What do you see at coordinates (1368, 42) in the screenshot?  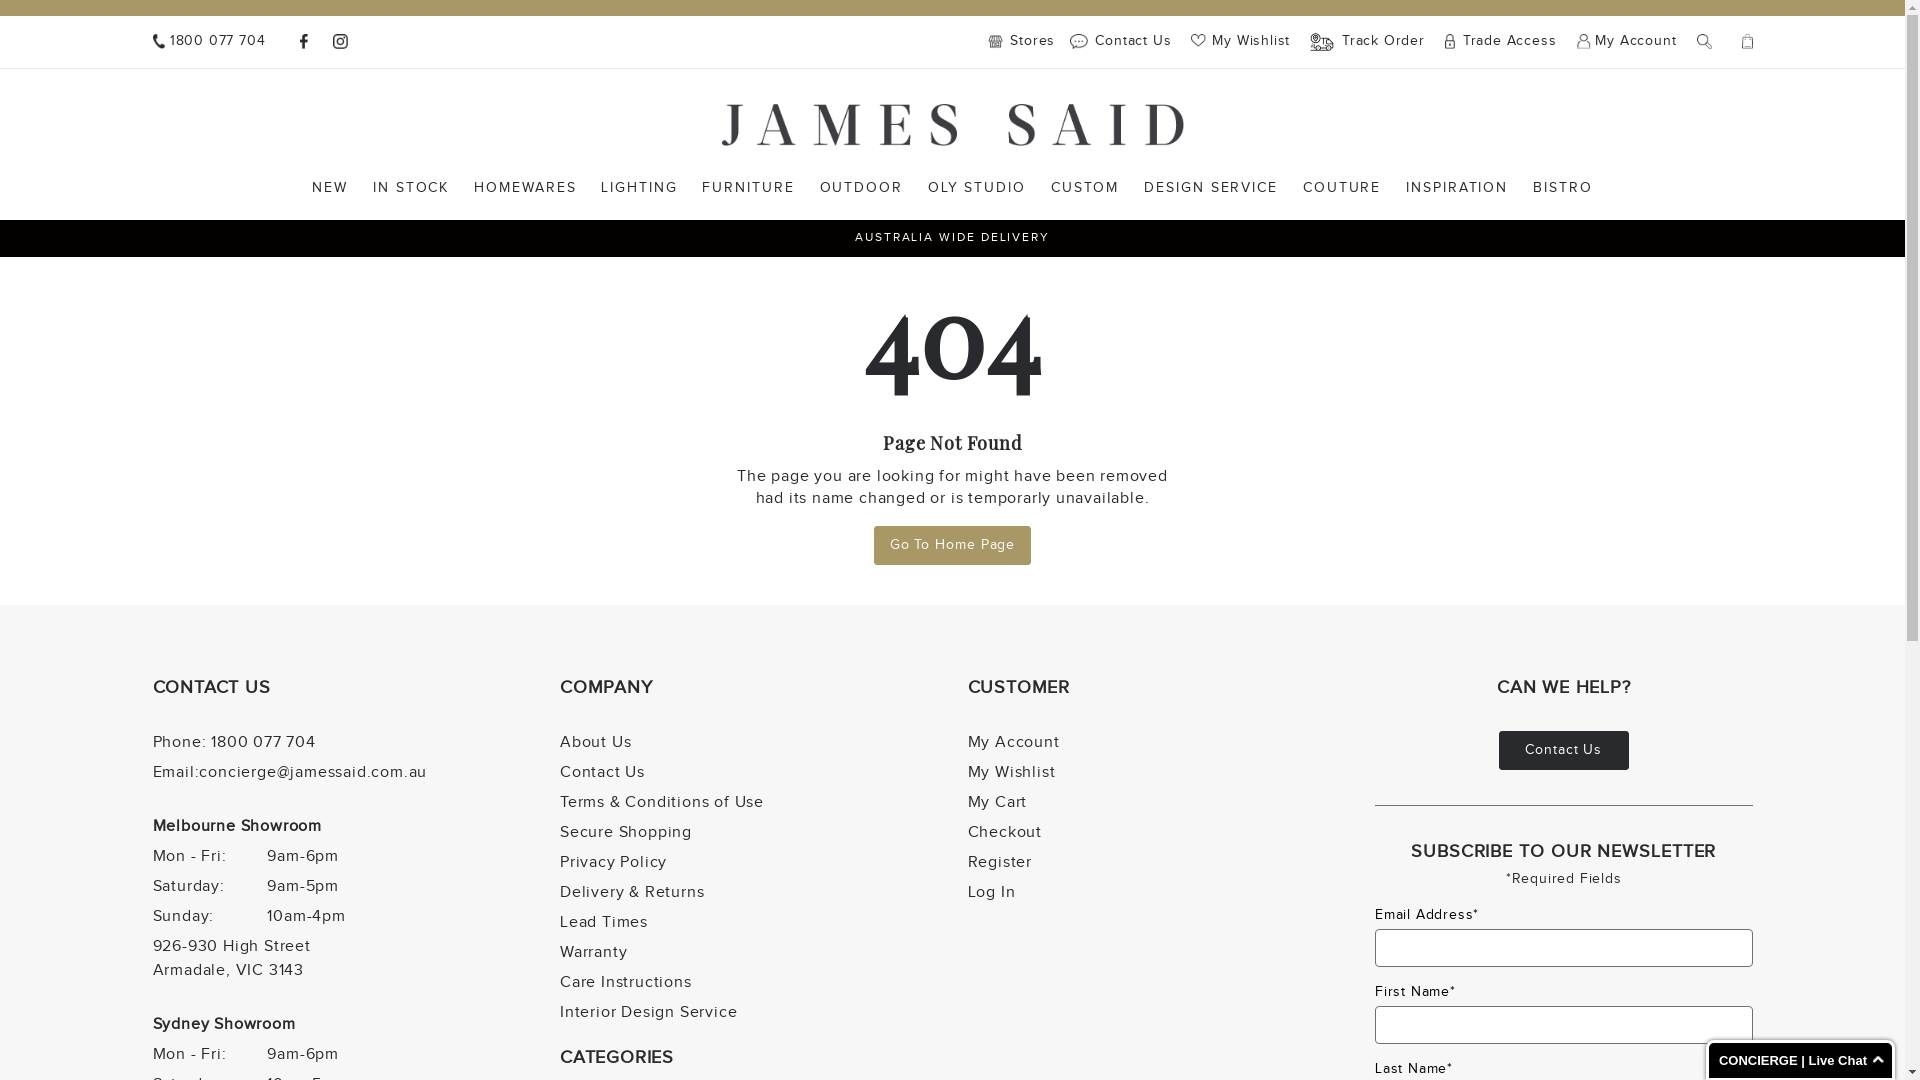 I see `Track Order` at bounding box center [1368, 42].